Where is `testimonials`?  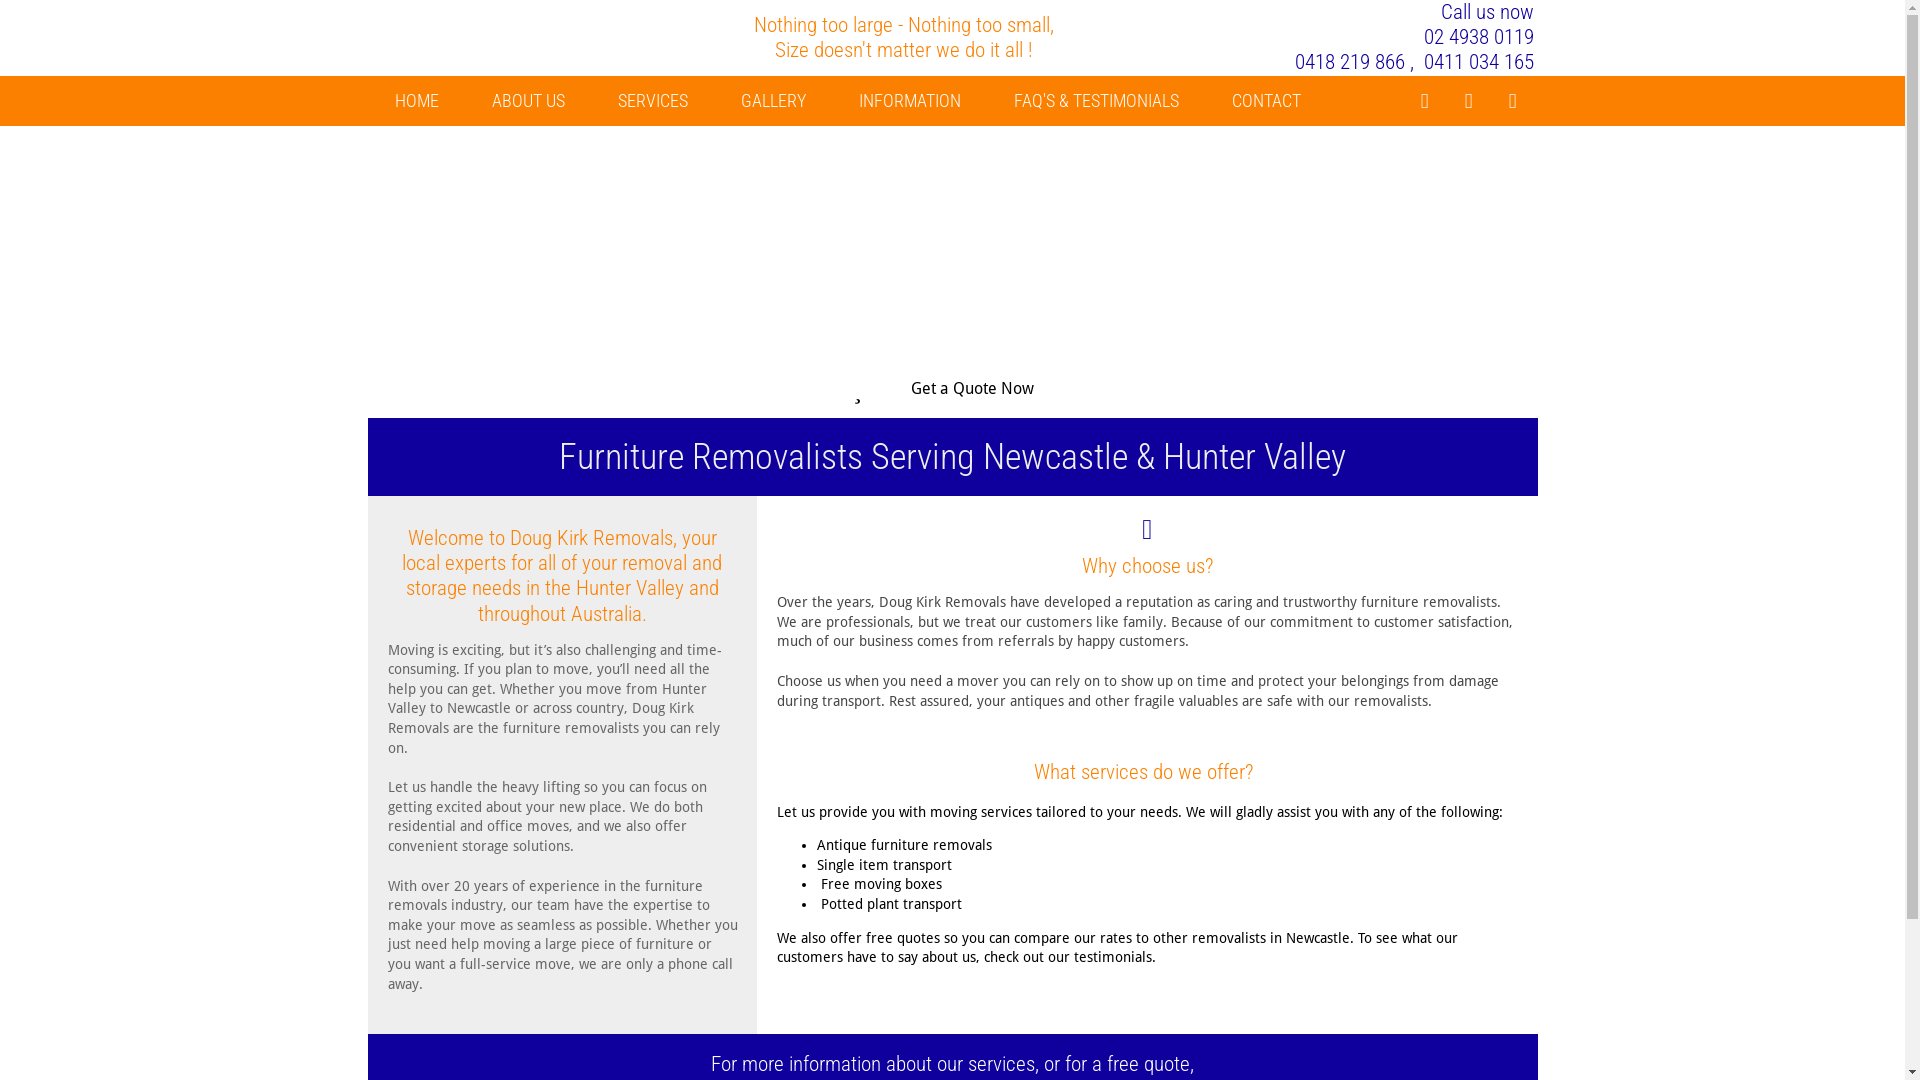 testimonials is located at coordinates (1113, 957).